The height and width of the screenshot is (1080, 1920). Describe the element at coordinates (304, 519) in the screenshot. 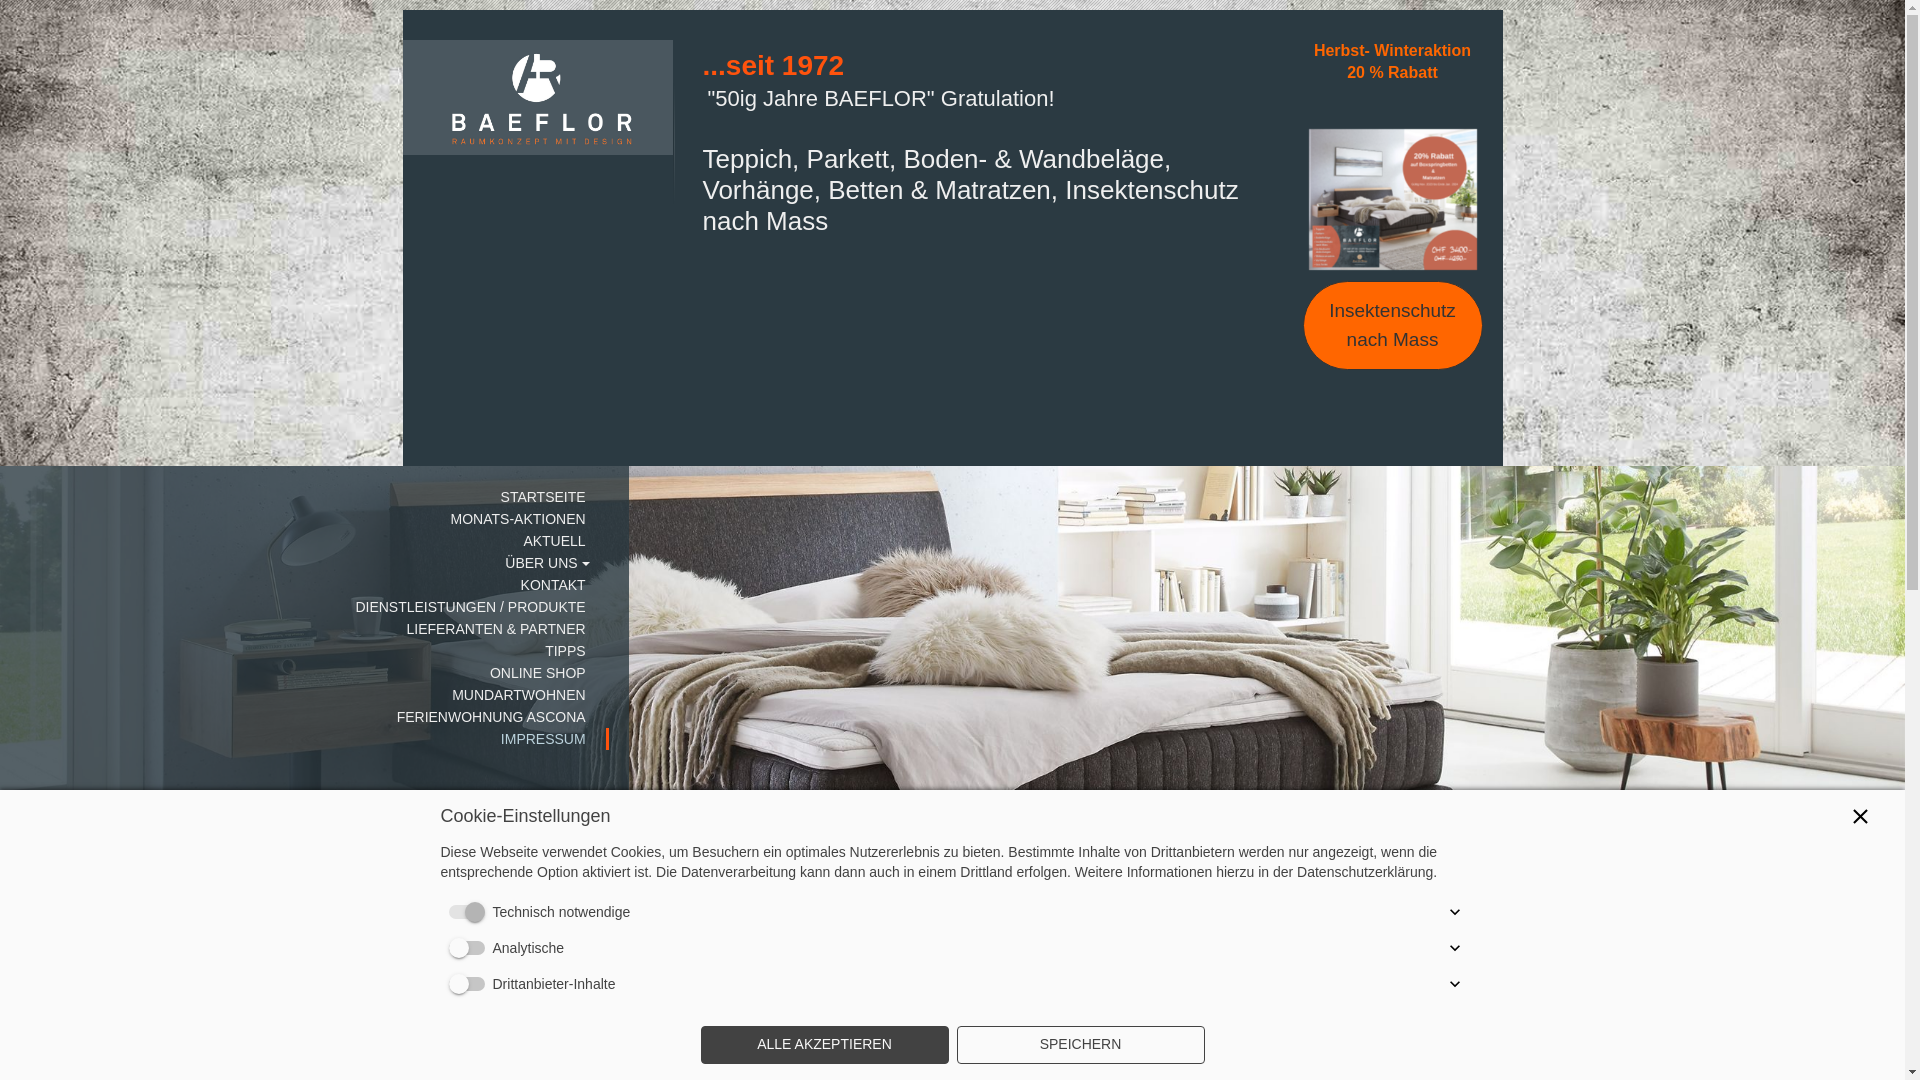

I see `MONATS-AKTIONEN` at that location.